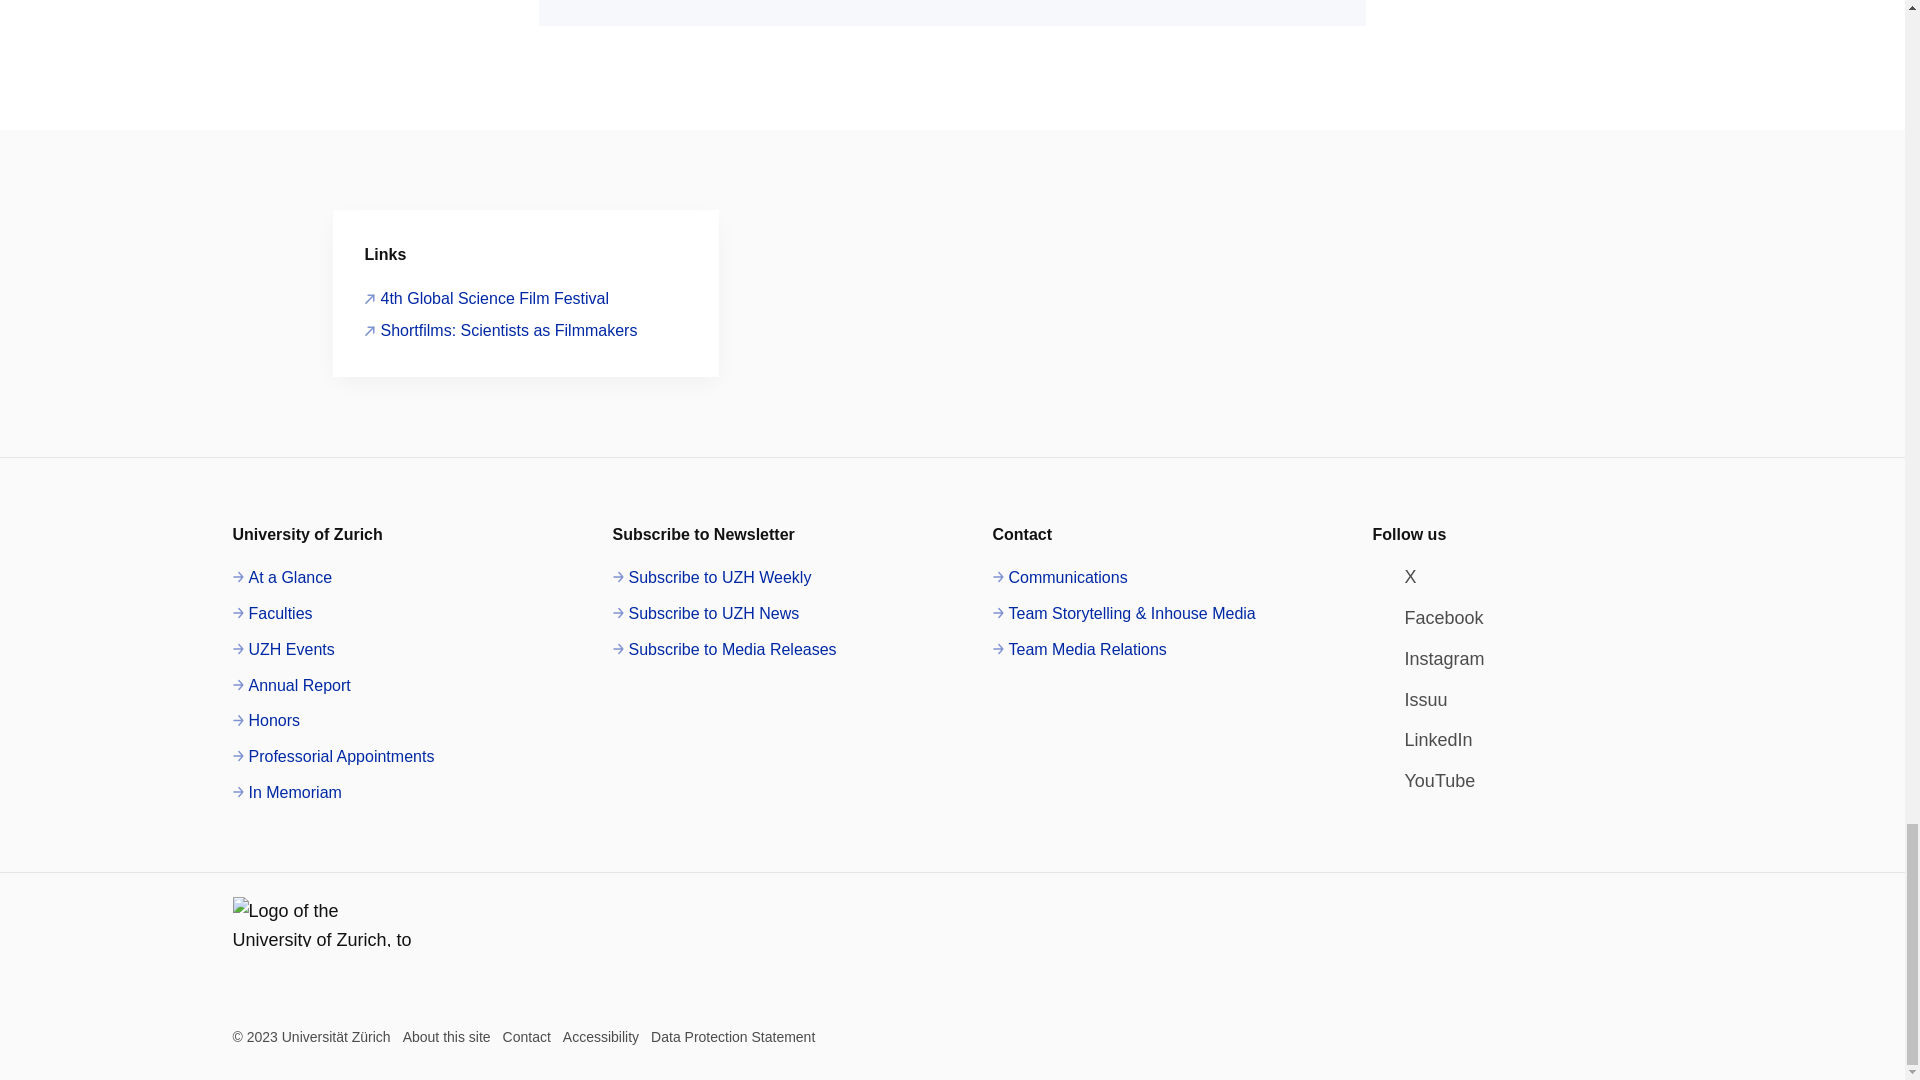 Image resolution: width=1920 pixels, height=1080 pixels. Describe the element at coordinates (282, 577) in the screenshot. I see `At a Glance` at that location.